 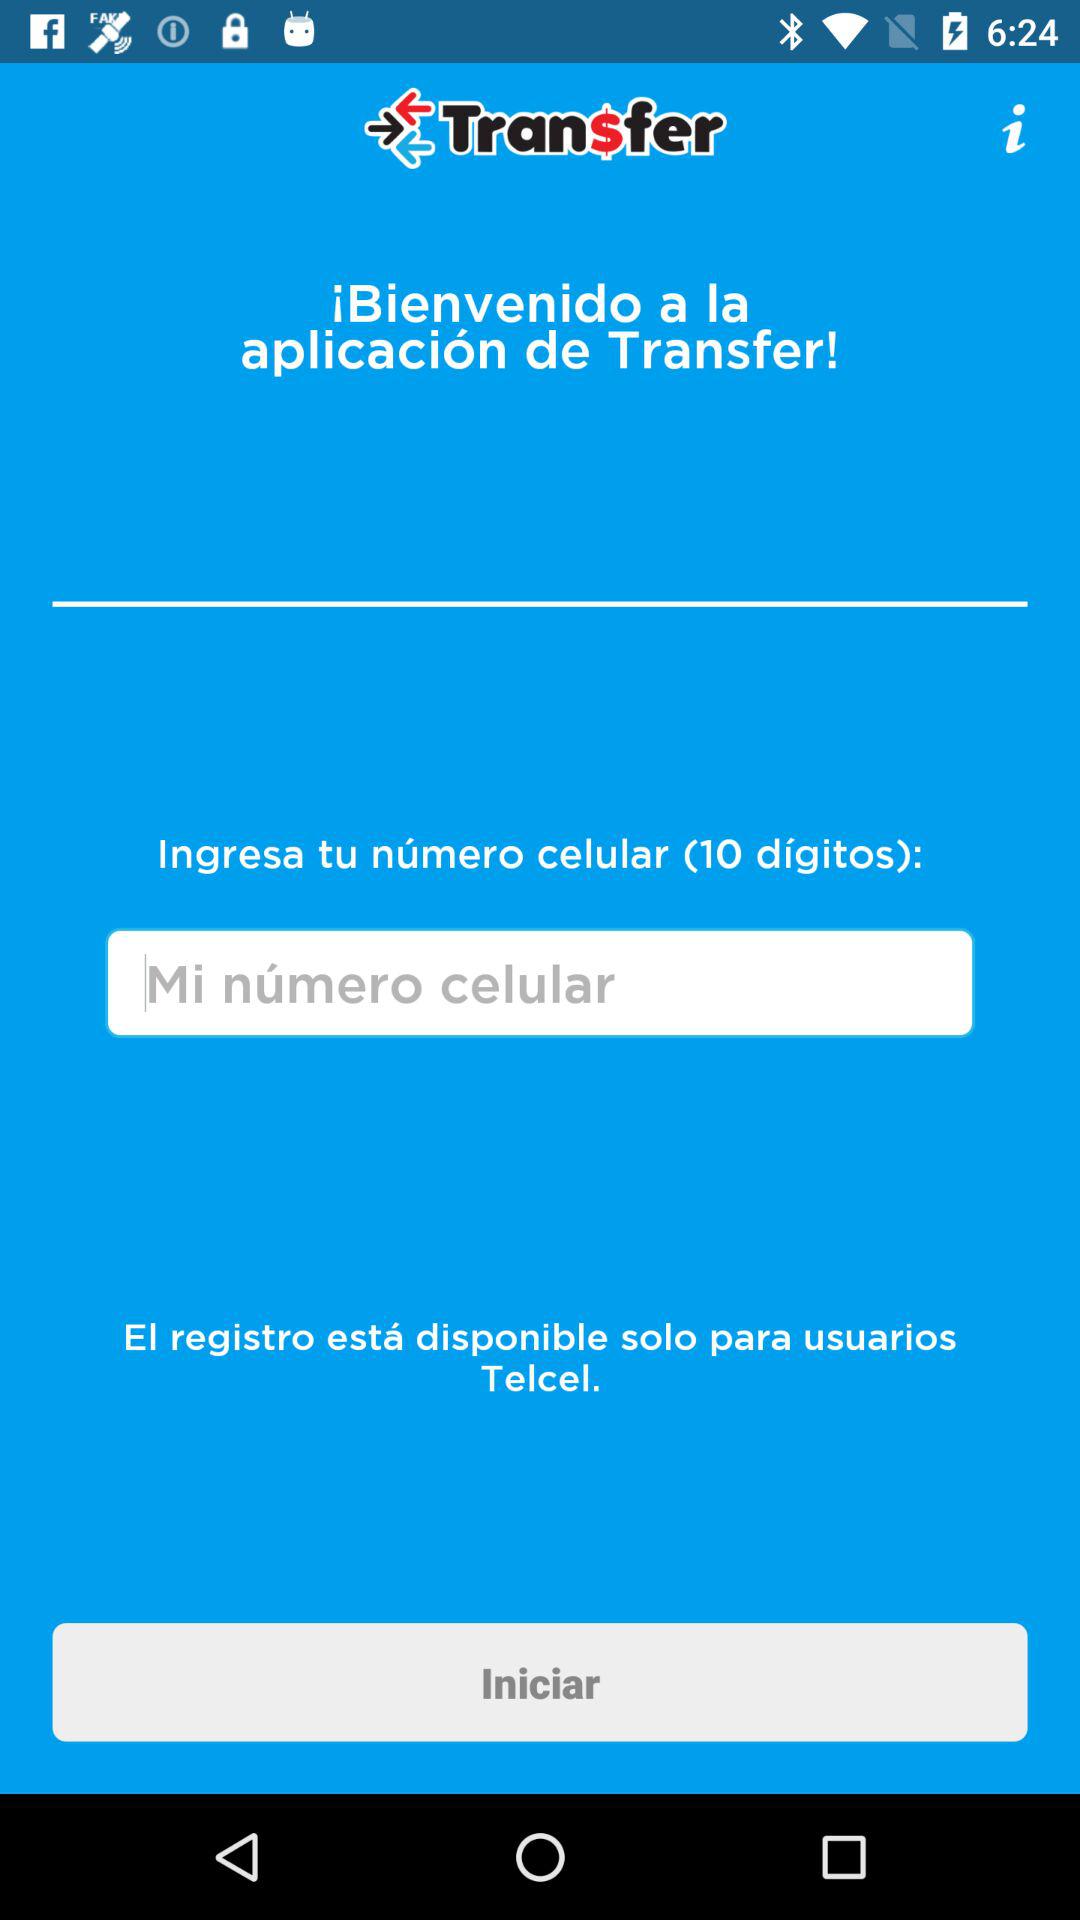 I want to click on swipe to iniciar item, so click(x=540, y=1682).